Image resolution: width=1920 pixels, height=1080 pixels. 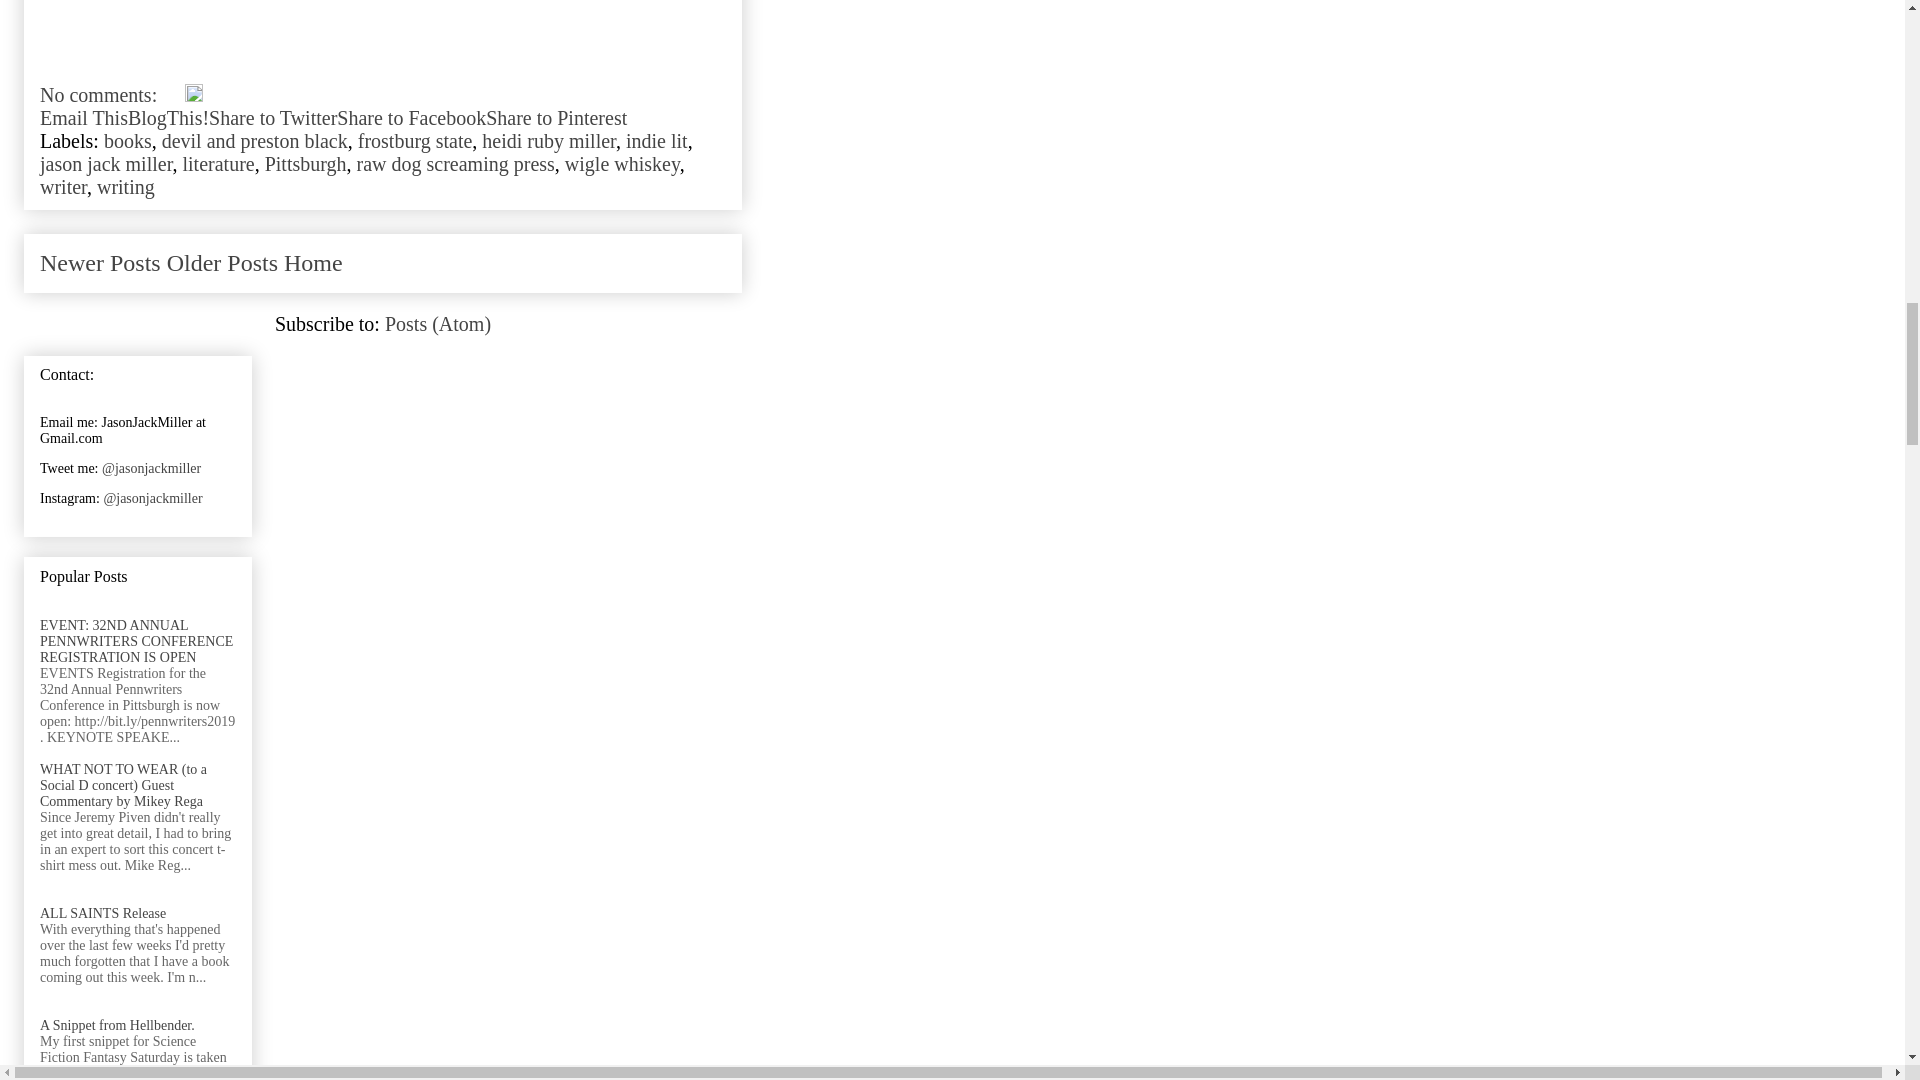 What do you see at coordinates (306, 164) in the screenshot?
I see `Pittsburgh` at bounding box center [306, 164].